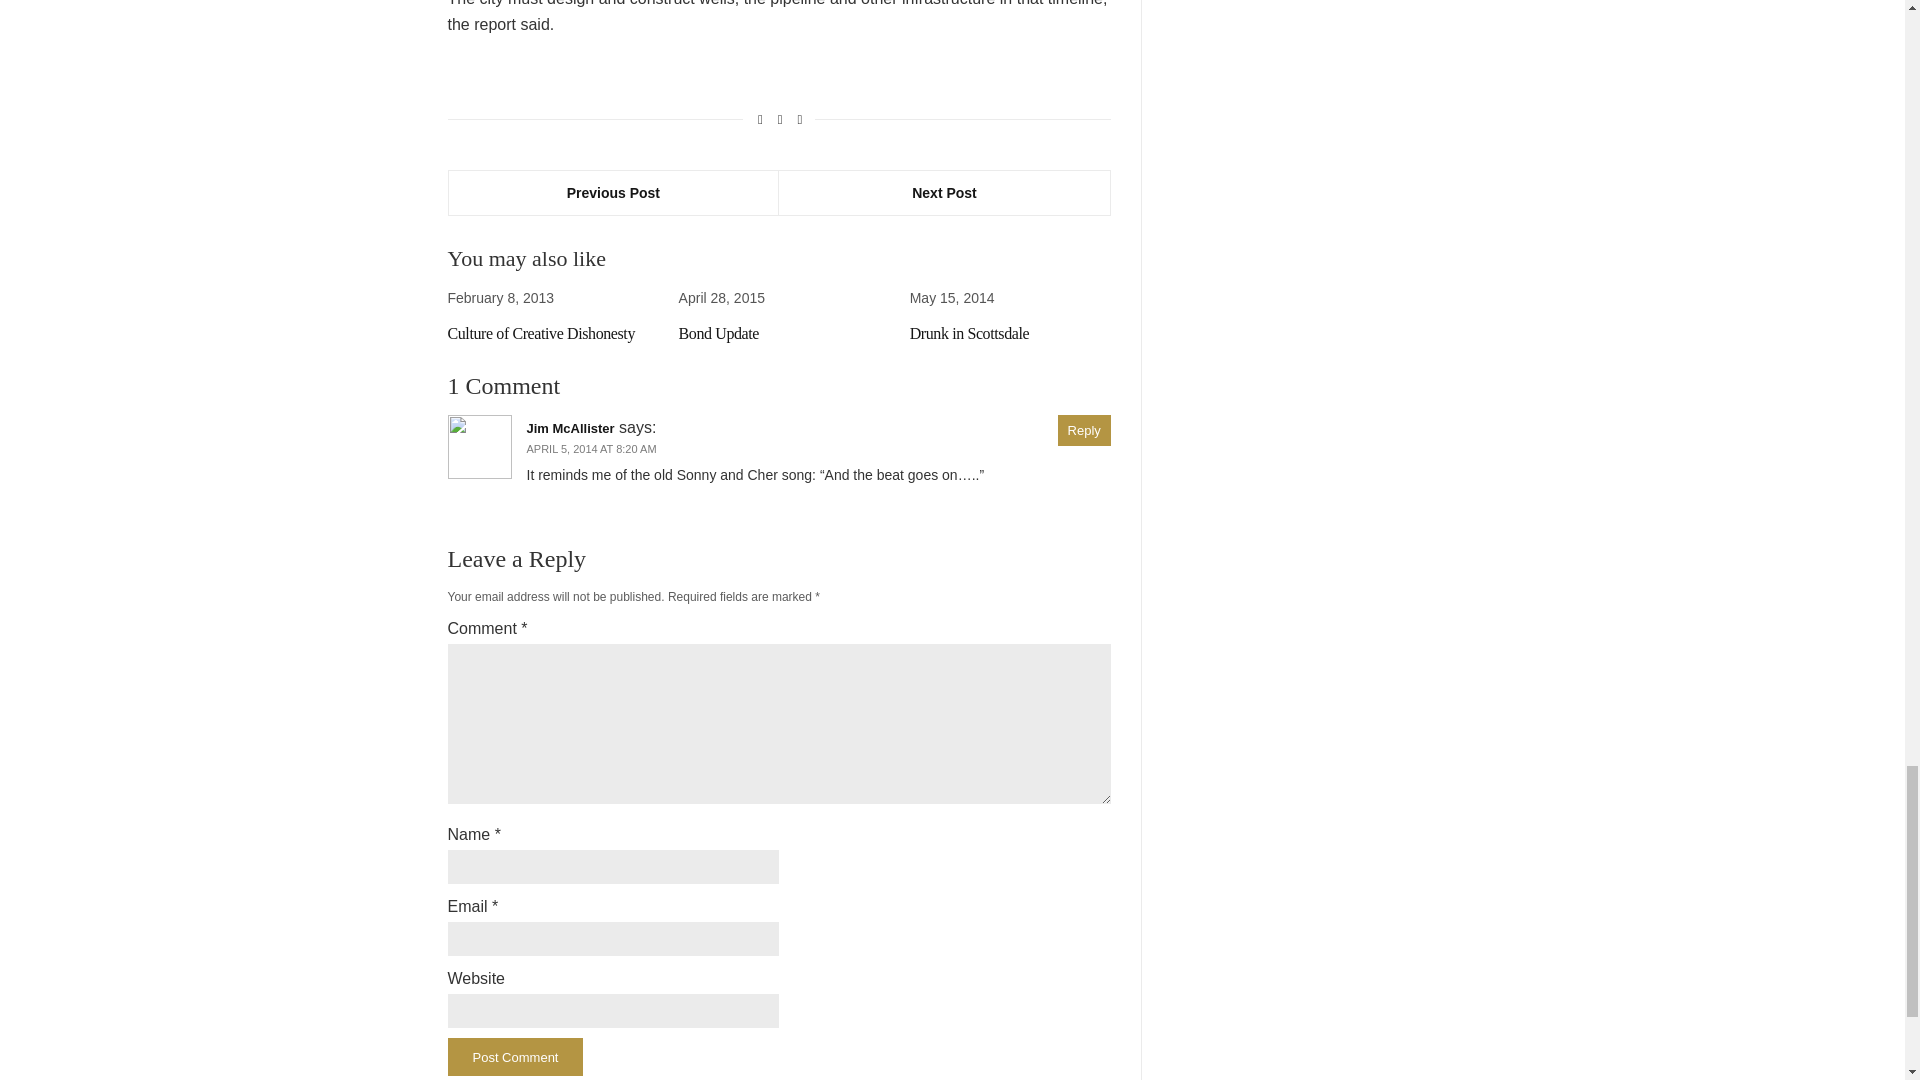 This screenshot has height=1080, width=1920. Describe the element at coordinates (1084, 430) in the screenshot. I see `Reply` at that location.